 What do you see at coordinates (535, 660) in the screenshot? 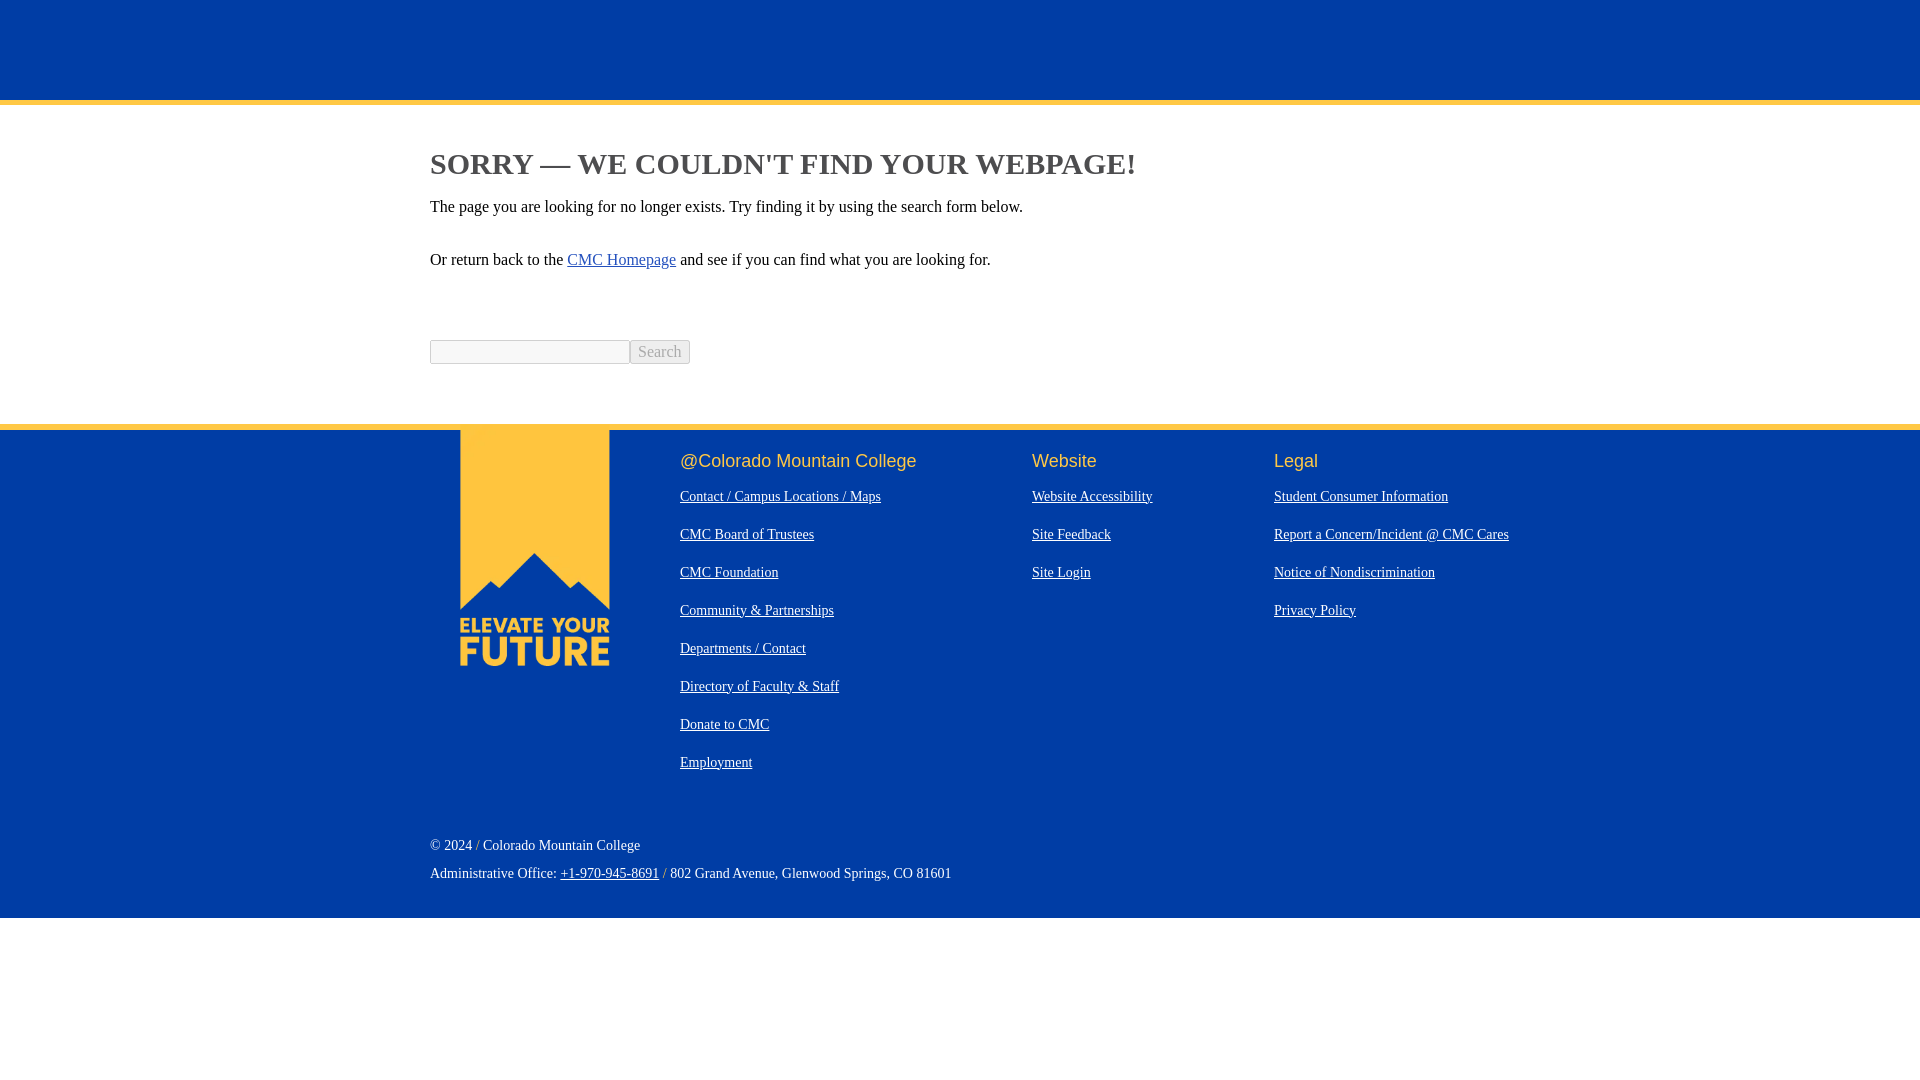
I see `elevate-banner-yellow` at bounding box center [535, 660].